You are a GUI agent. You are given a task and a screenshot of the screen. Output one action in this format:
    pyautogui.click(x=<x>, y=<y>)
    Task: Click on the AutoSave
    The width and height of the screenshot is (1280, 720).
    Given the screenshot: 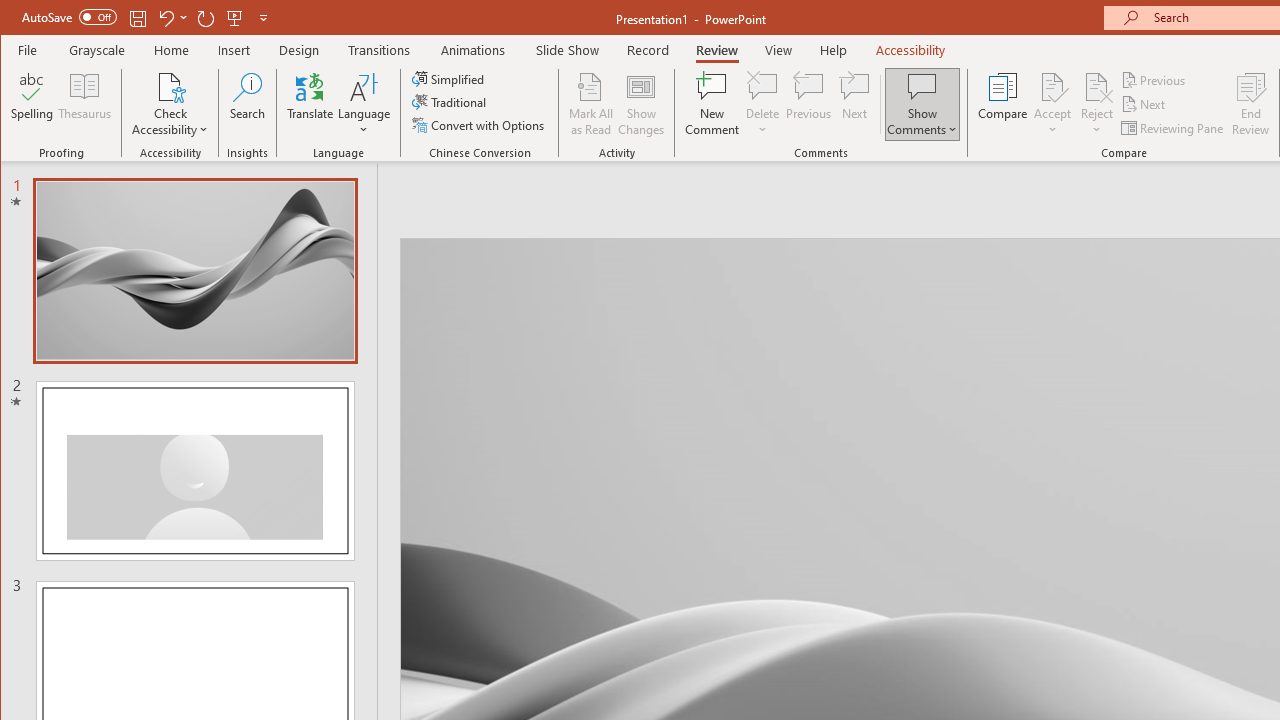 What is the action you would take?
    pyautogui.click(x=68, y=16)
    